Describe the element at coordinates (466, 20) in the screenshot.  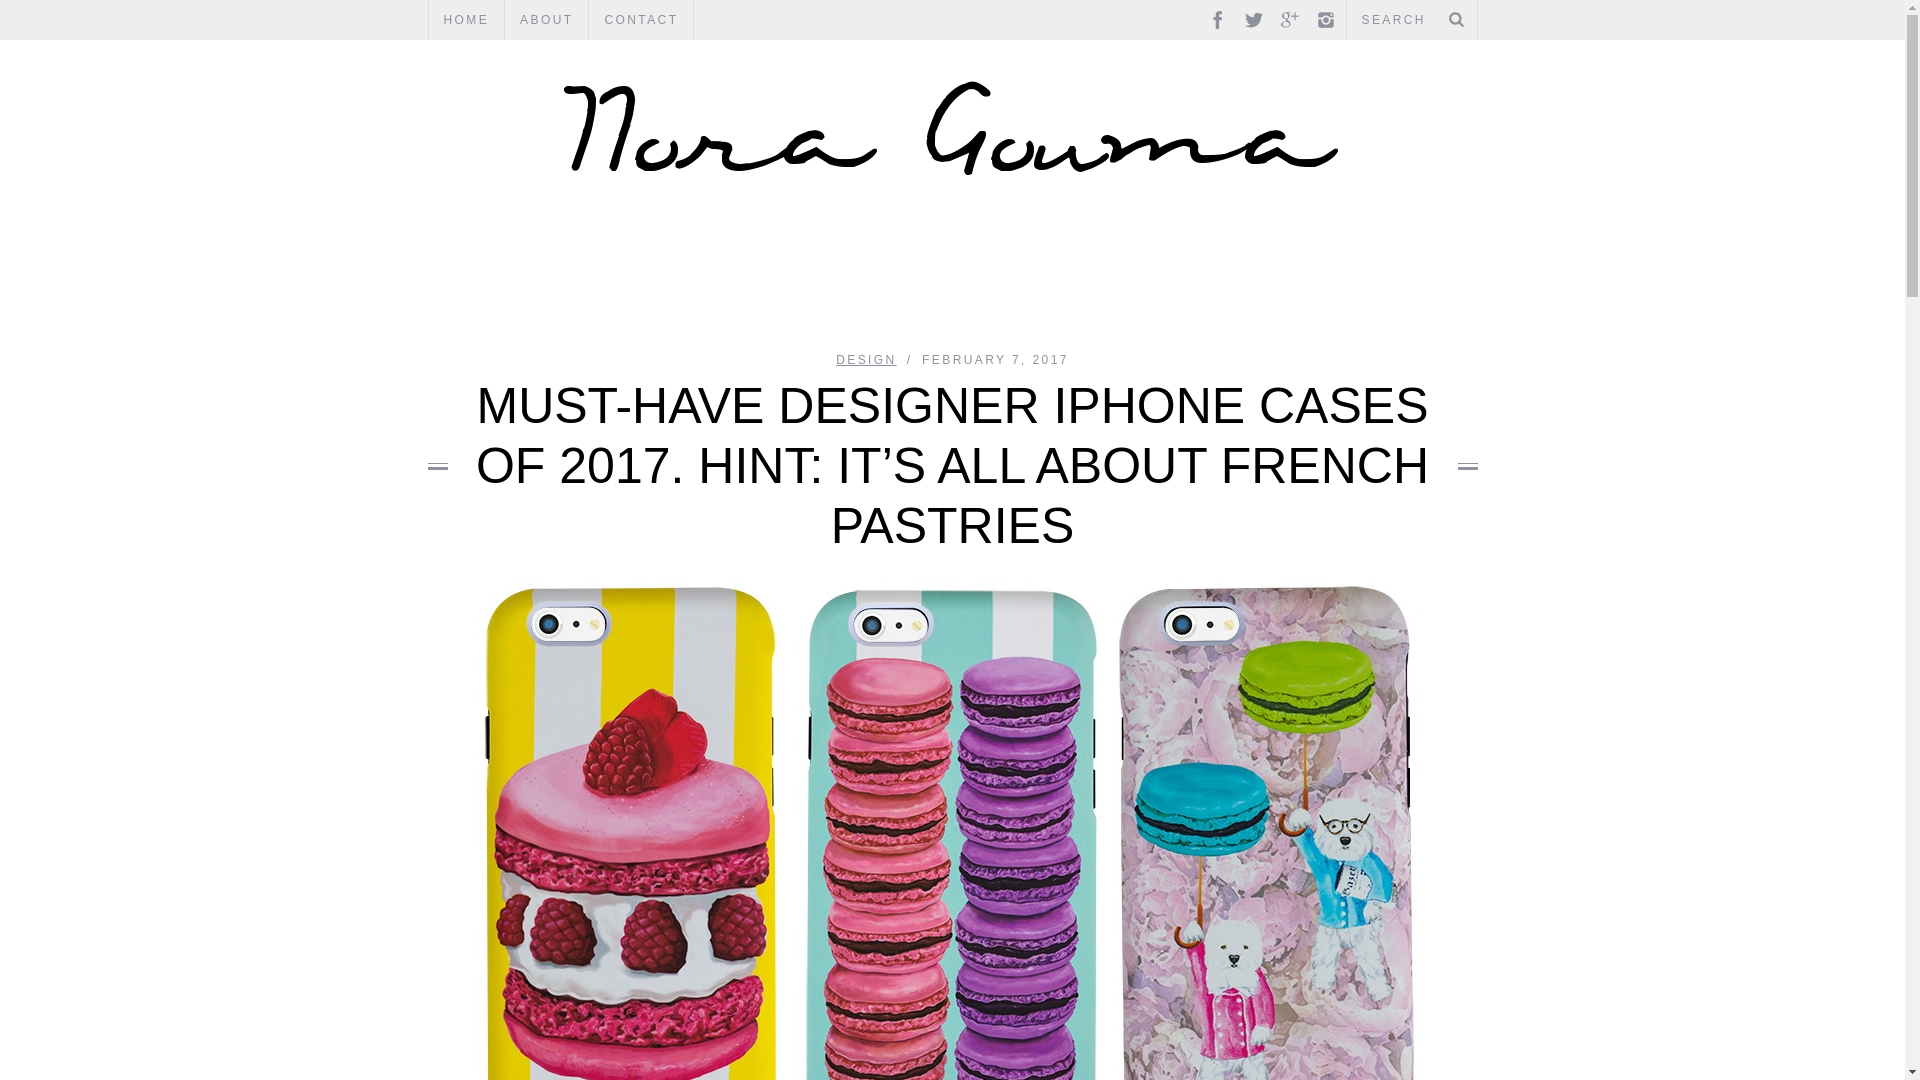
I see `HOME` at that location.